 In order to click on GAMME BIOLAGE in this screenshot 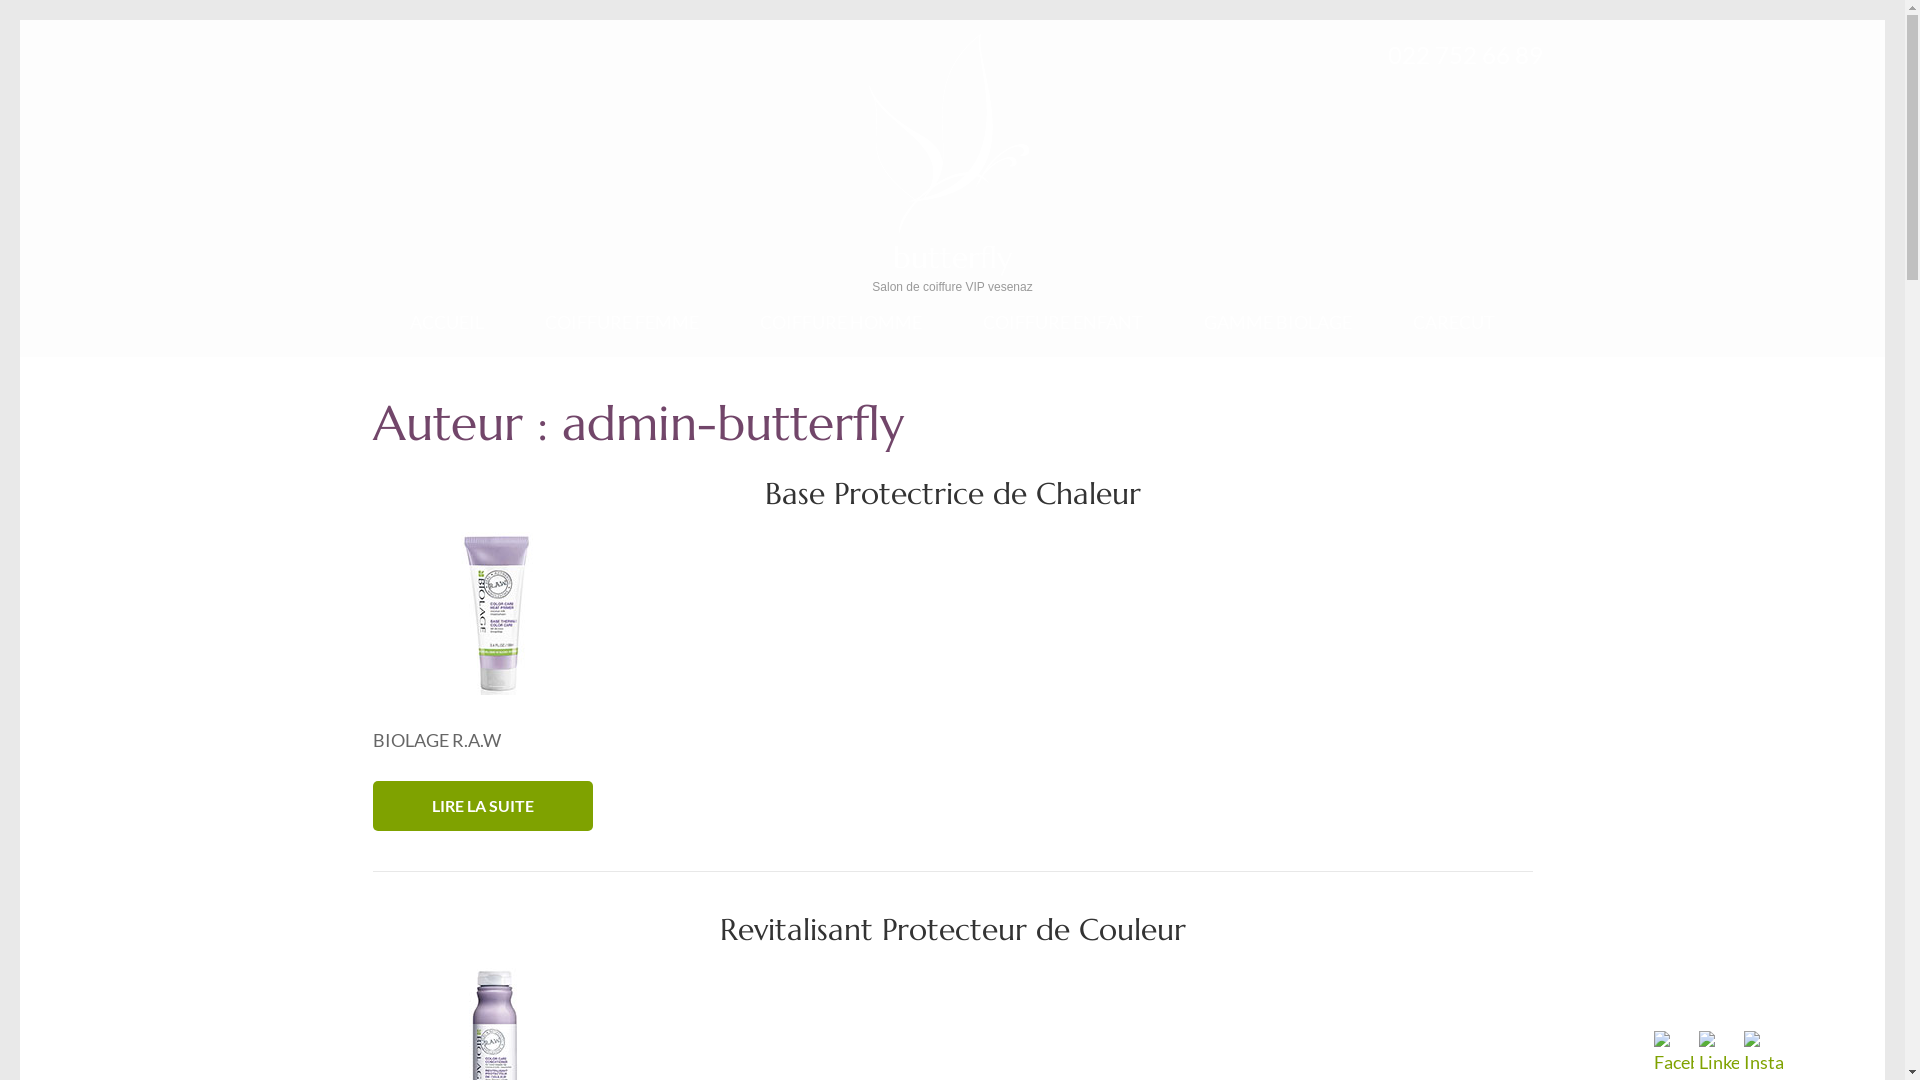, I will do `click(1278, 334)`.